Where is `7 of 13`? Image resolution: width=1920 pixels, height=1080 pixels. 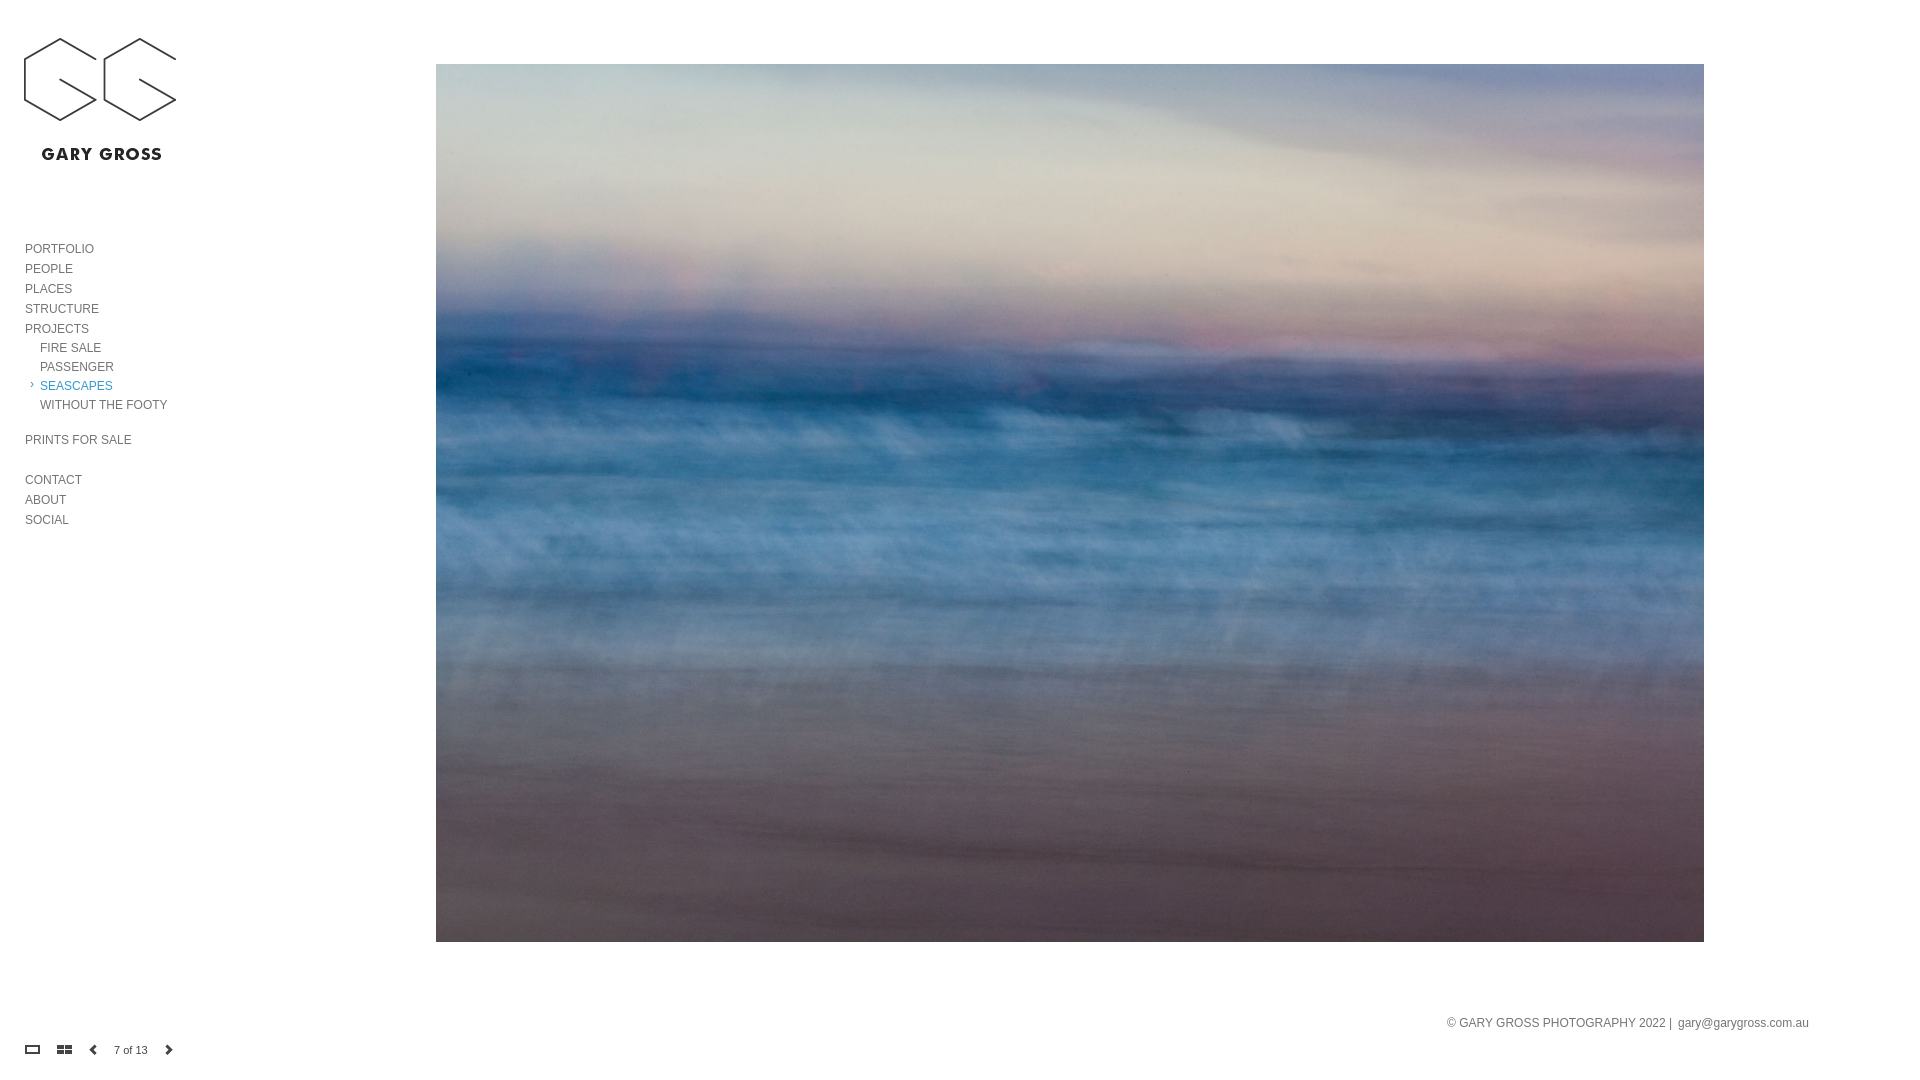
7 of 13 is located at coordinates (131, 1050).